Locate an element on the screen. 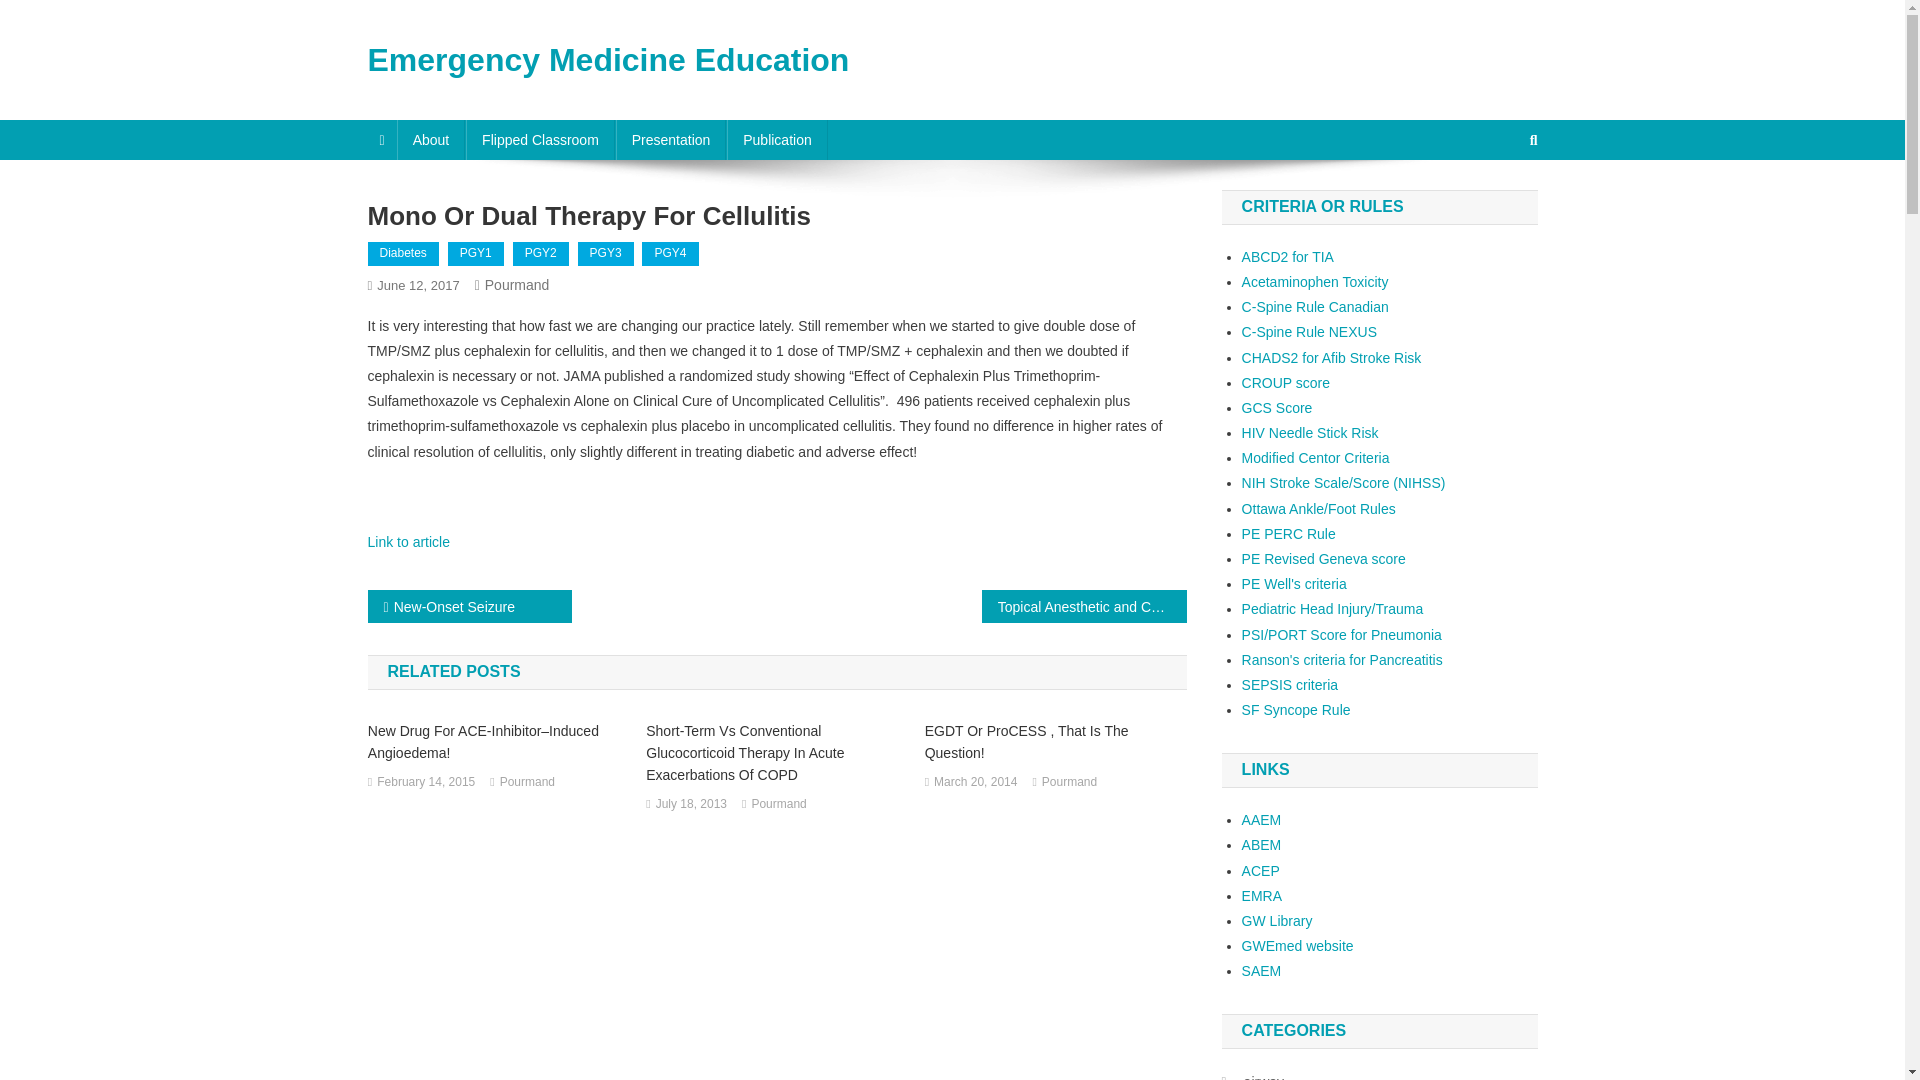  PGY1 is located at coordinates (475, 253).